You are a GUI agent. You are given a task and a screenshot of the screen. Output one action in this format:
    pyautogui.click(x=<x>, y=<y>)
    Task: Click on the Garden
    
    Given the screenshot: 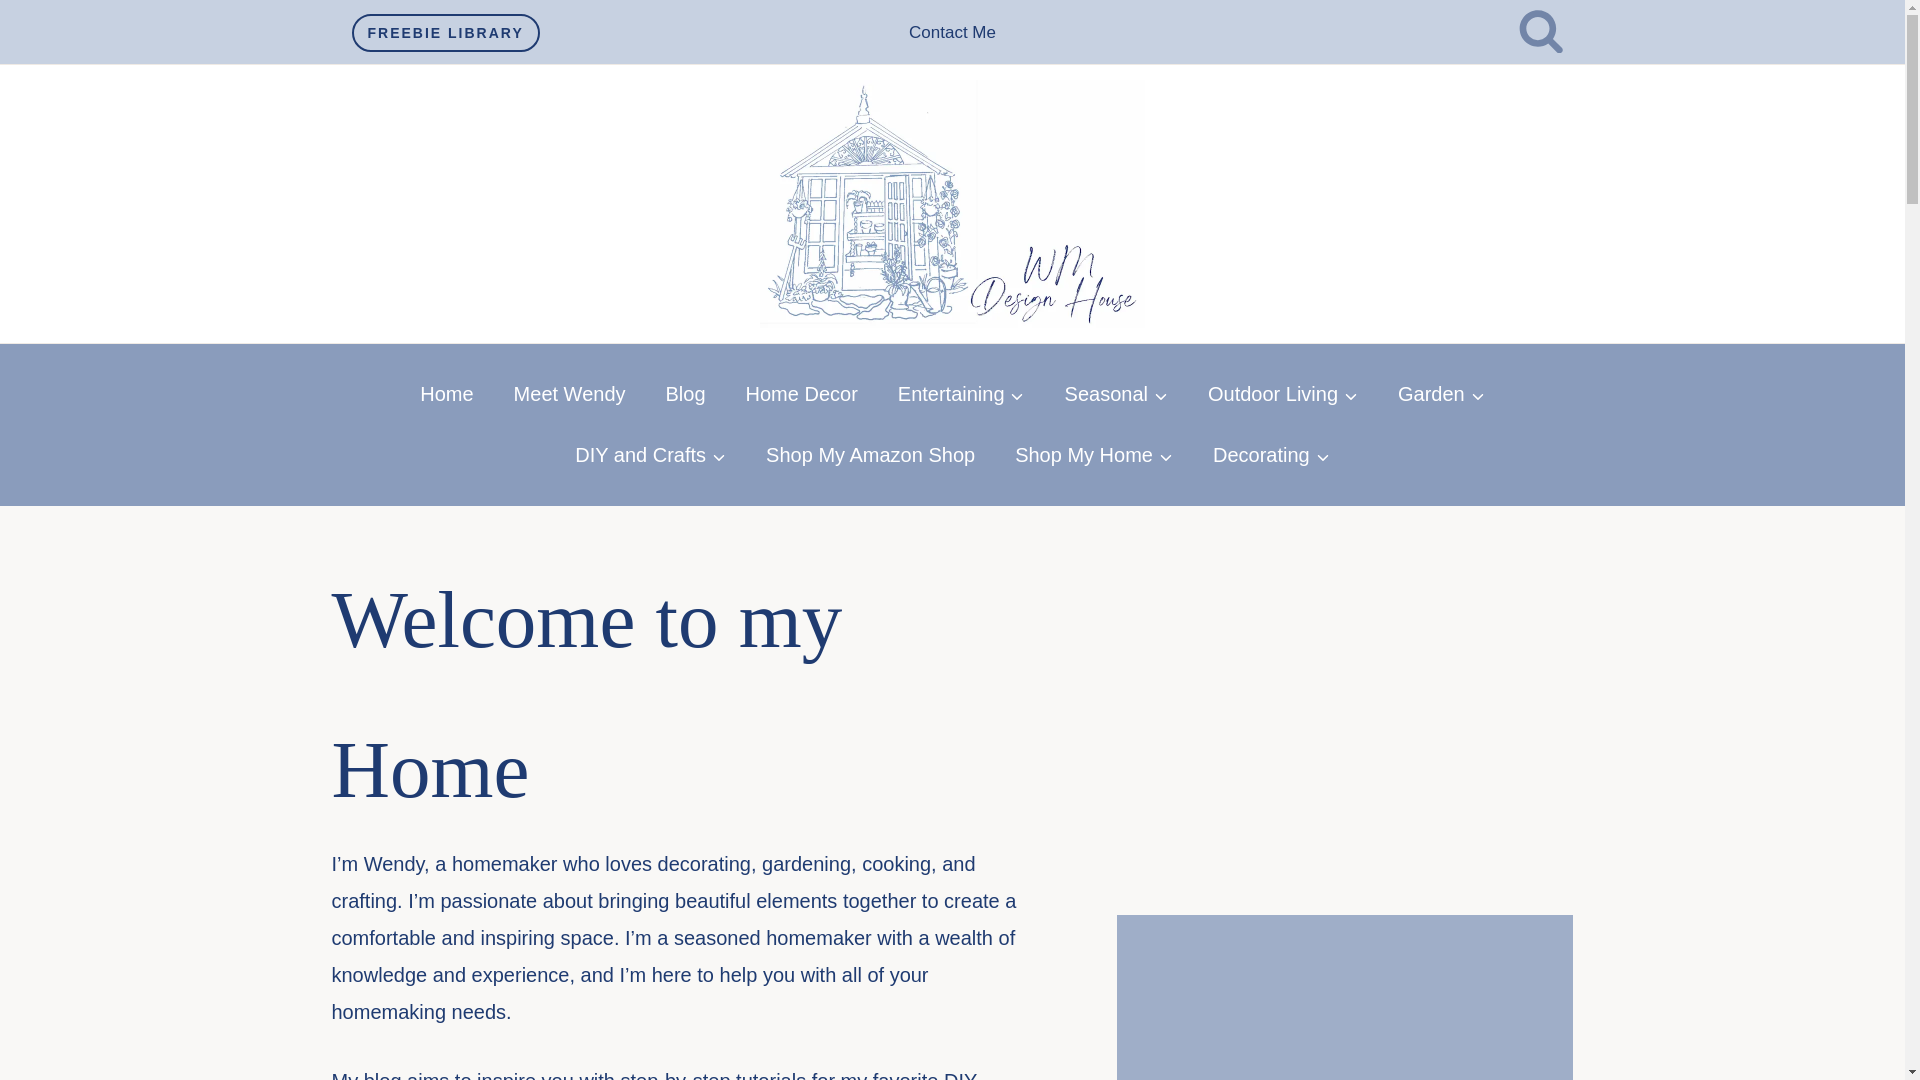 What is the action you would take?
    pyautogui.click(x=1442, y=394)
    